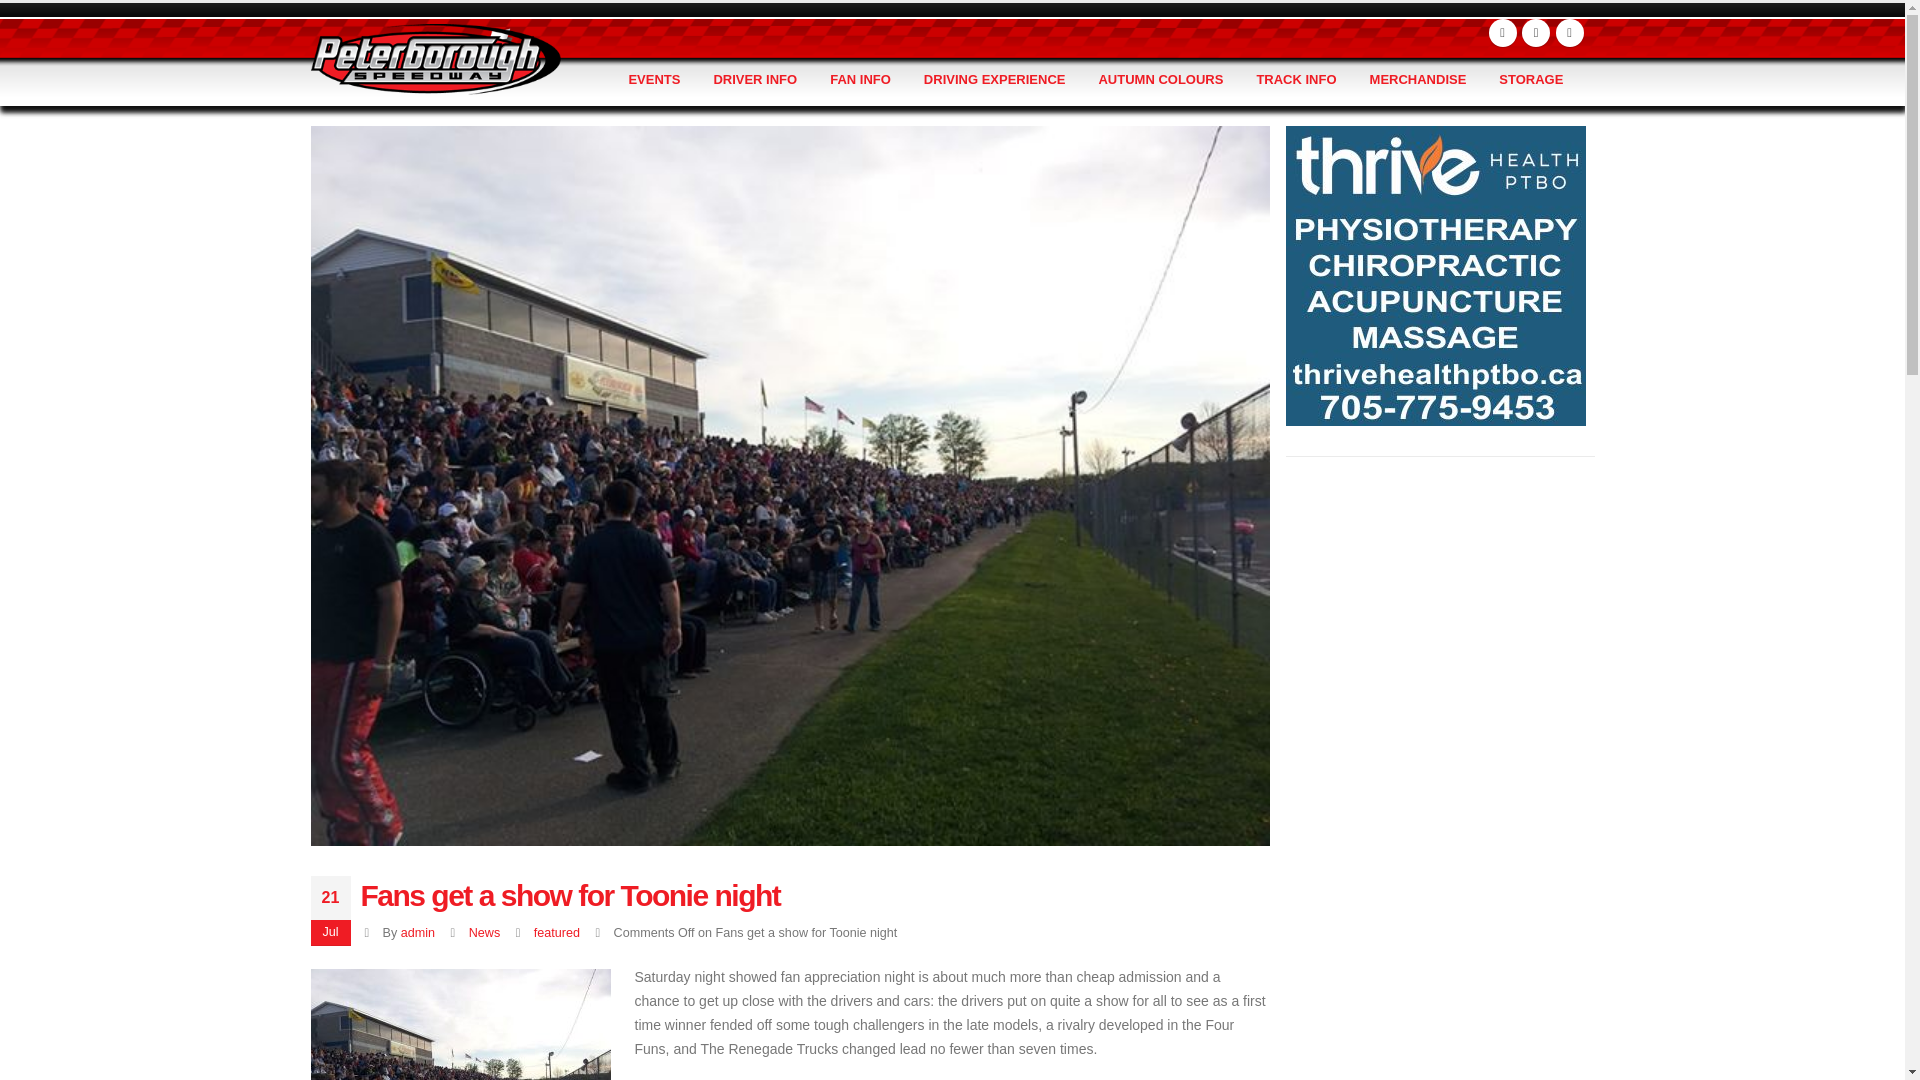 Image resolution: width=1920 pixels, height=1080 pixels. Describe the element at coordinates (860, 80) in the screenshot. I see `FAN INFO` at that location.